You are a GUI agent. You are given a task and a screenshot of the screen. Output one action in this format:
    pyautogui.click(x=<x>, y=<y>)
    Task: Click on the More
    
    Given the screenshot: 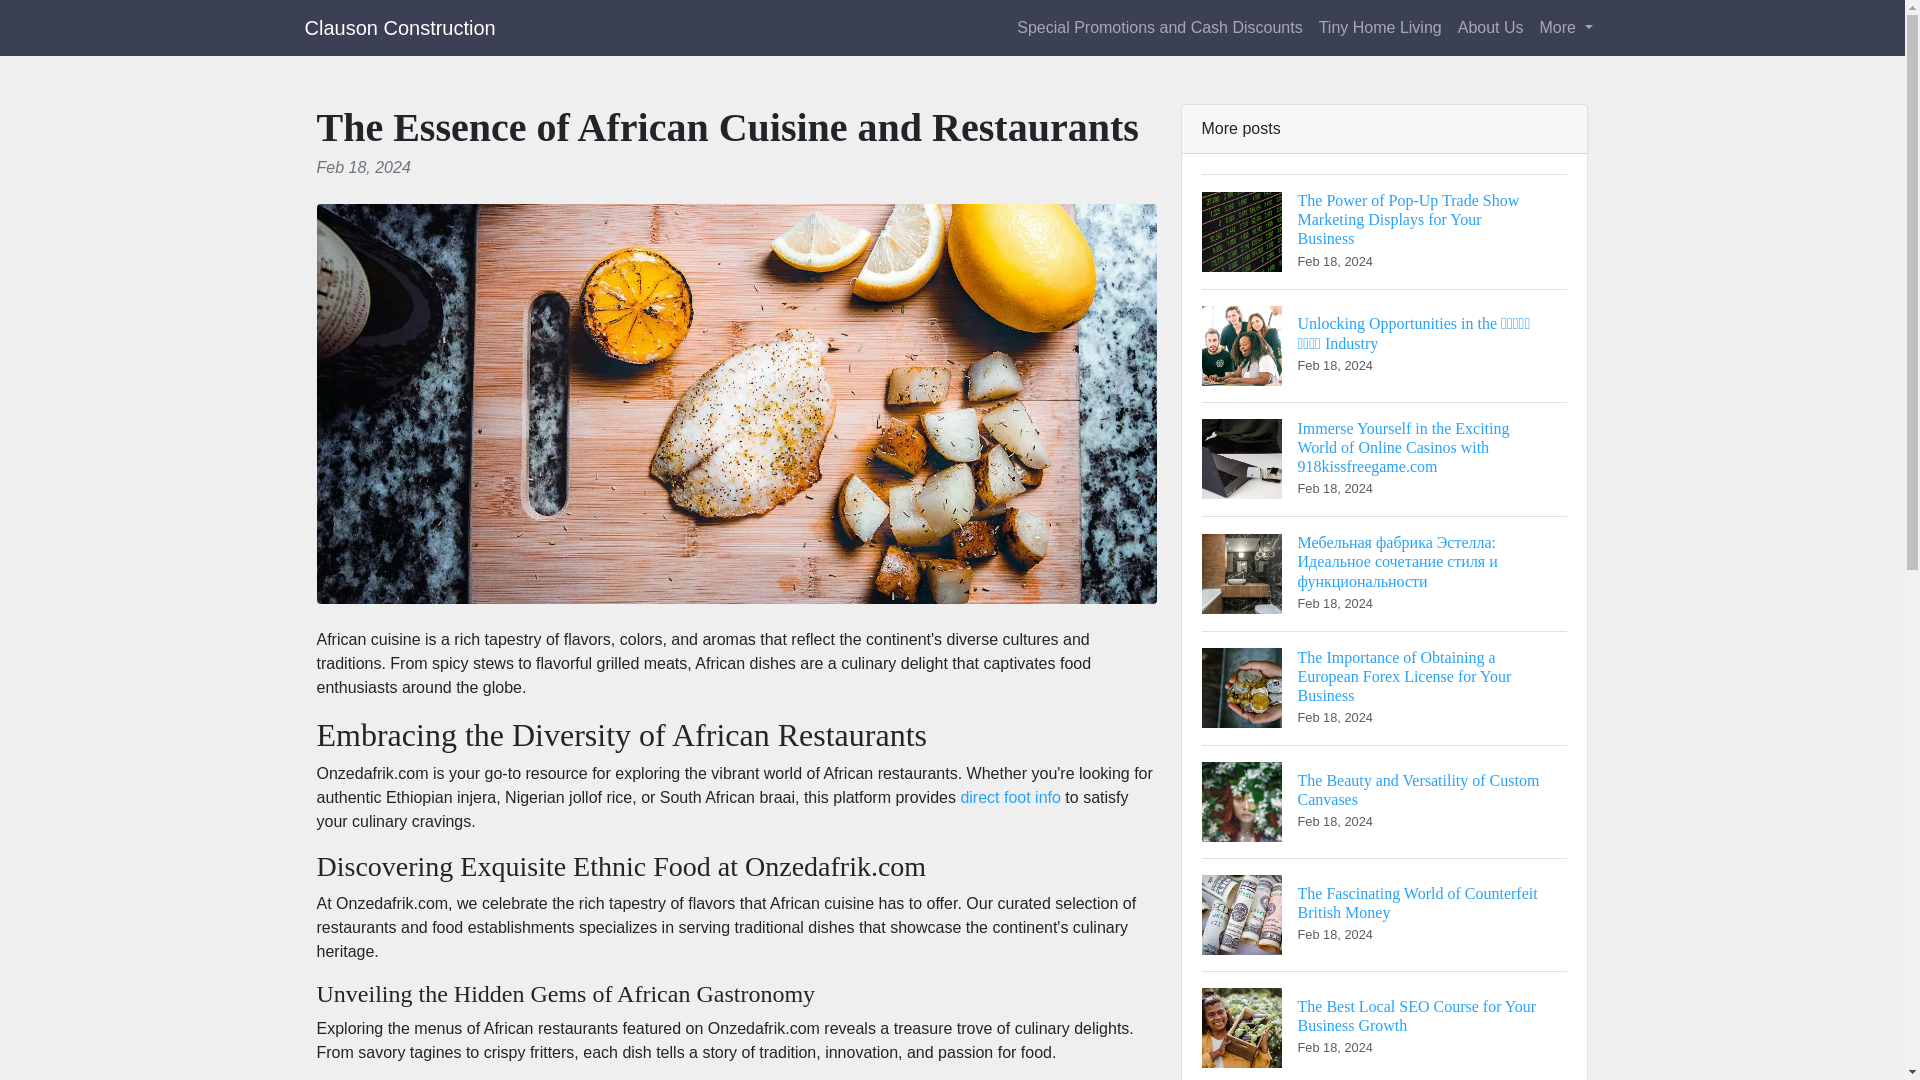 What is the action you would take?
    pyautogui.click(x=1566, y=27)
    